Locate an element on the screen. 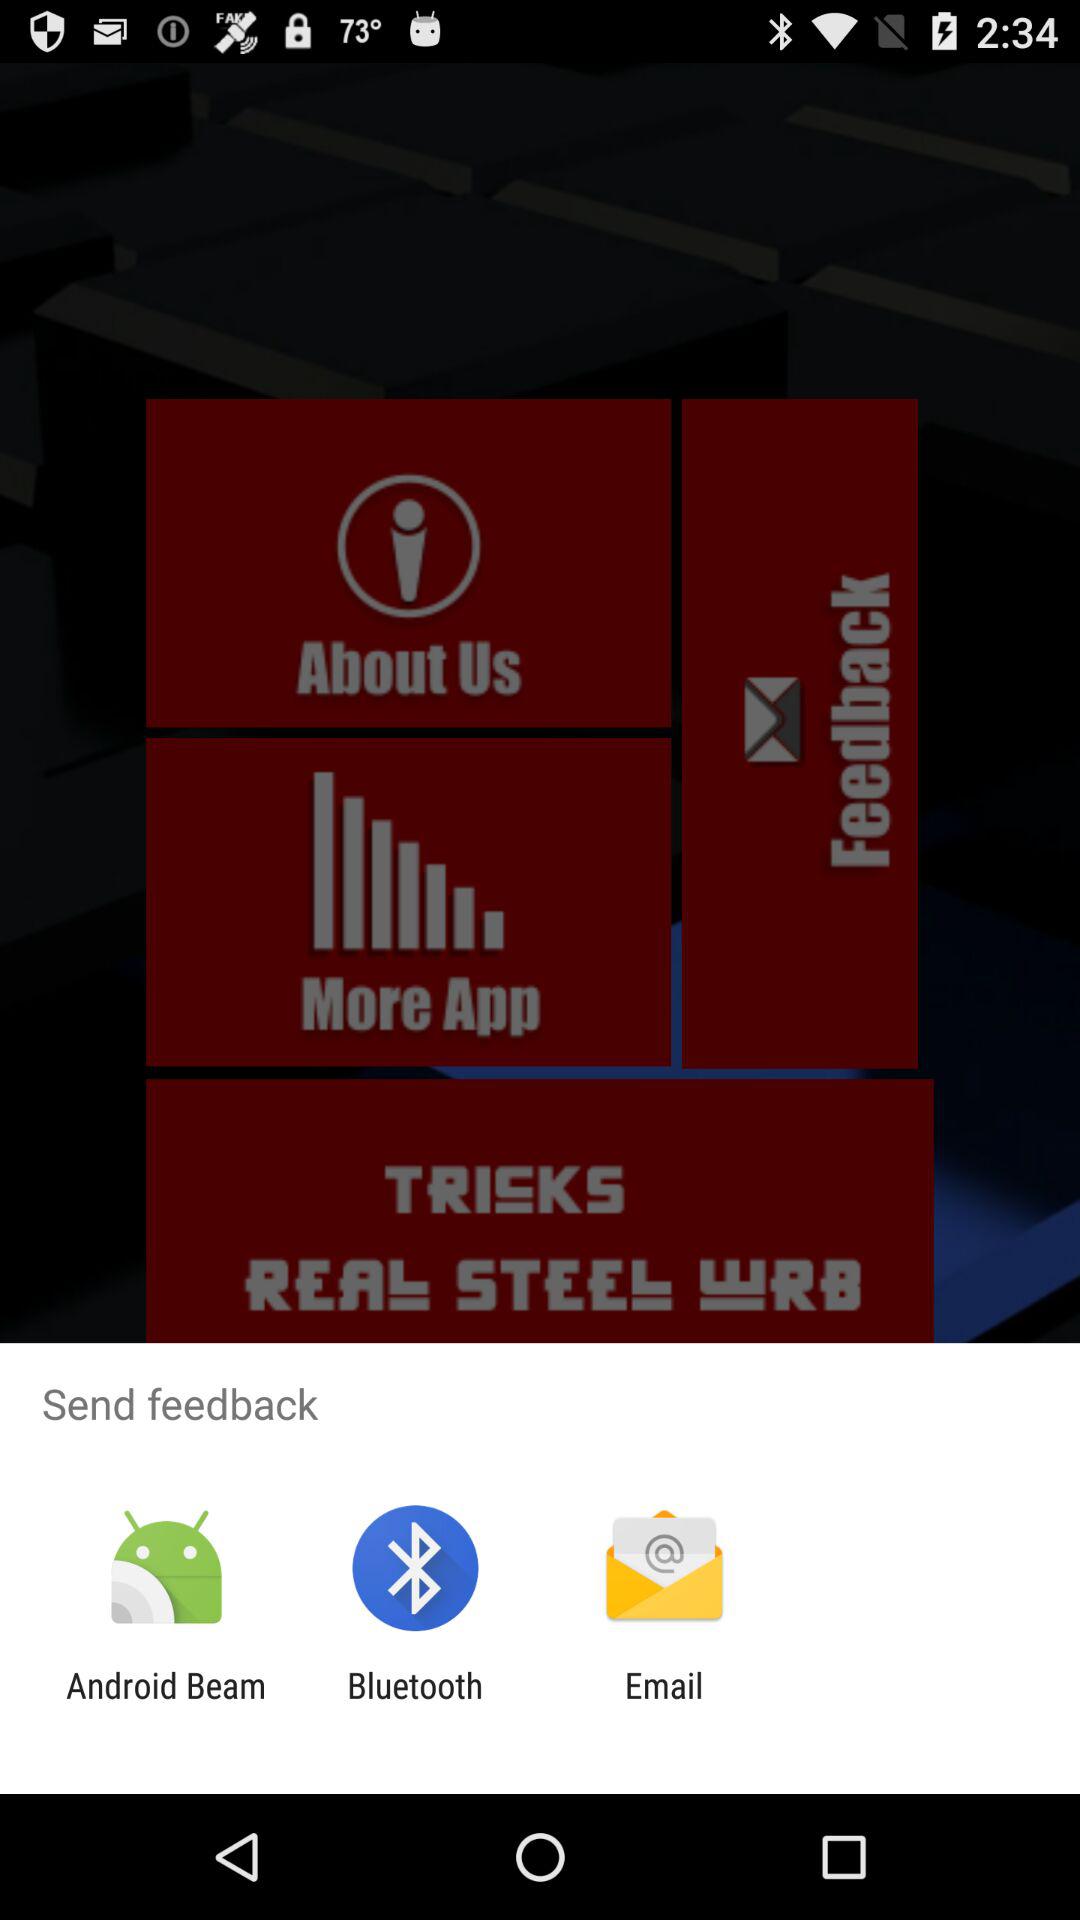  open item to the left of the bluetooth app is located at coordinates (166, 1706).